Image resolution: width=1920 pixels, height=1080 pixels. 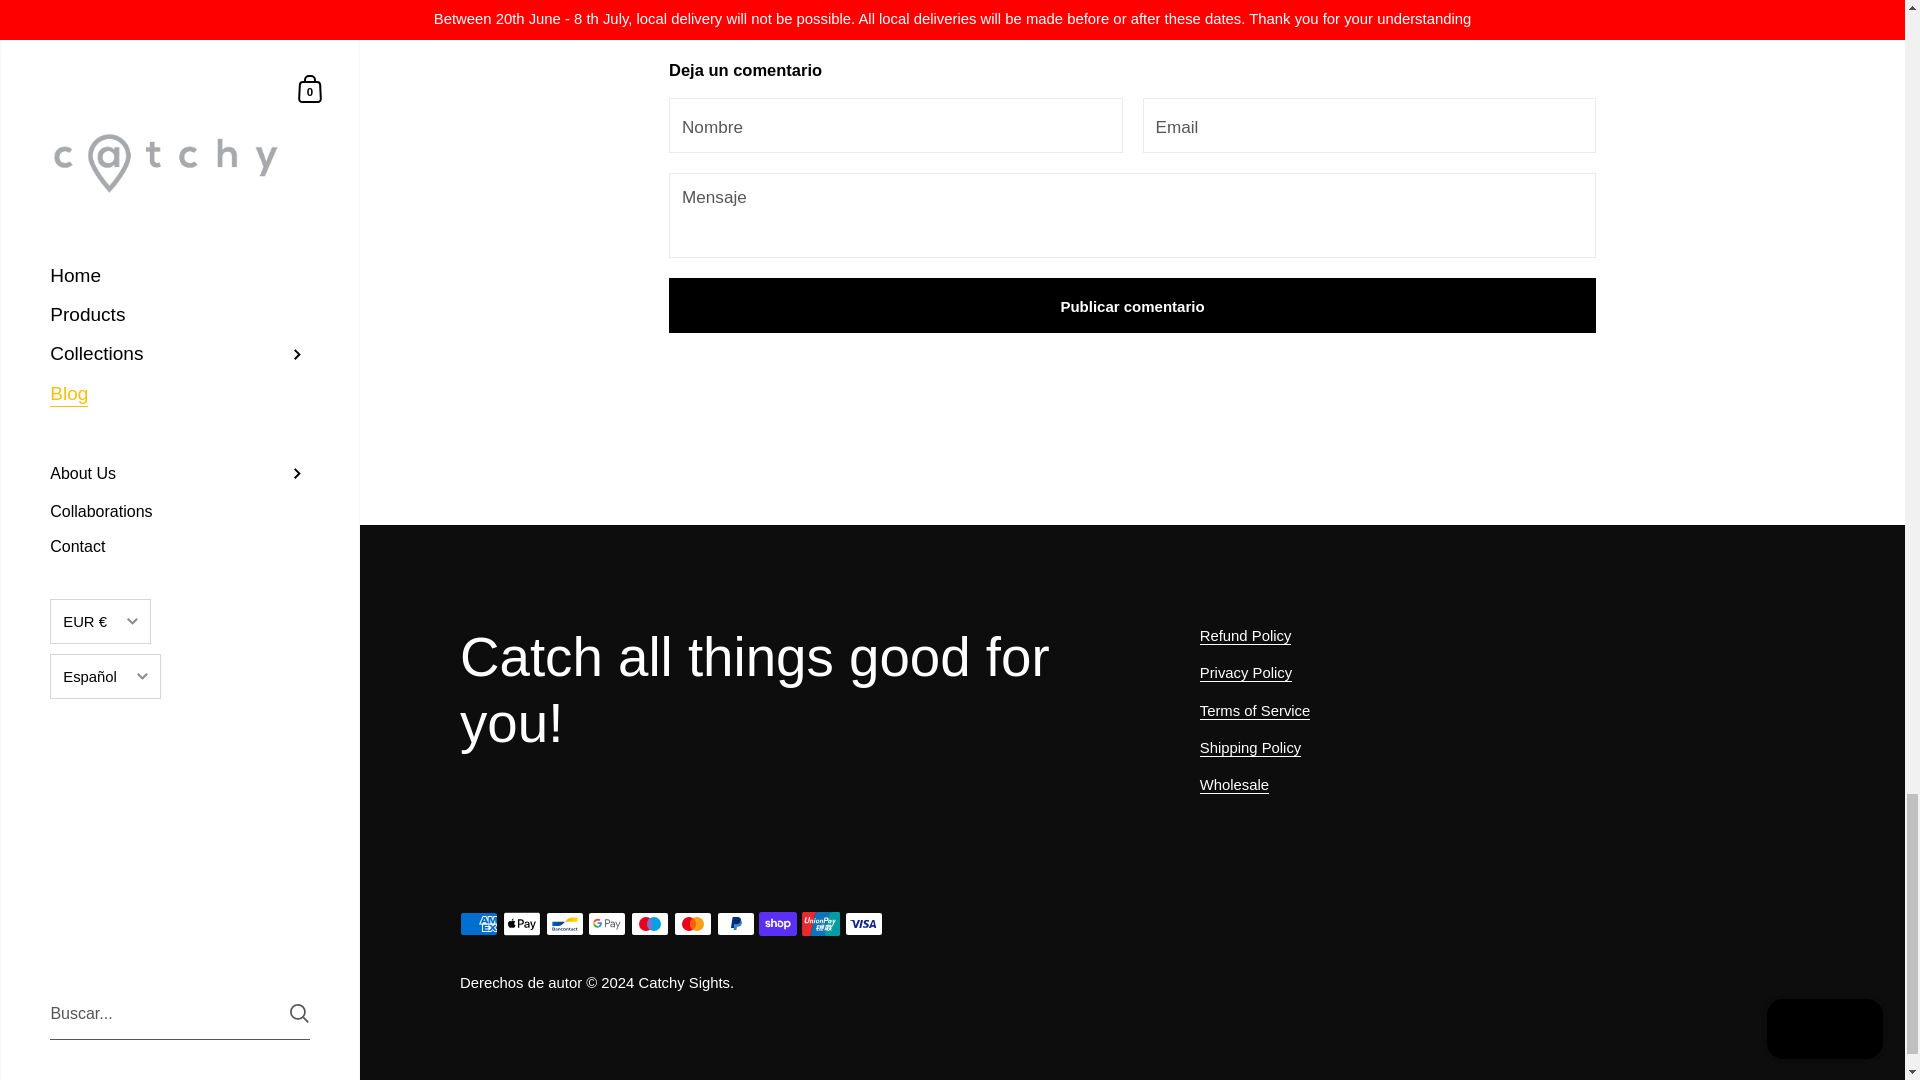 What do you see at coordinates (777, 924) in the screenshot?
I see `Shop Pay` at bounding box center [777, 924].